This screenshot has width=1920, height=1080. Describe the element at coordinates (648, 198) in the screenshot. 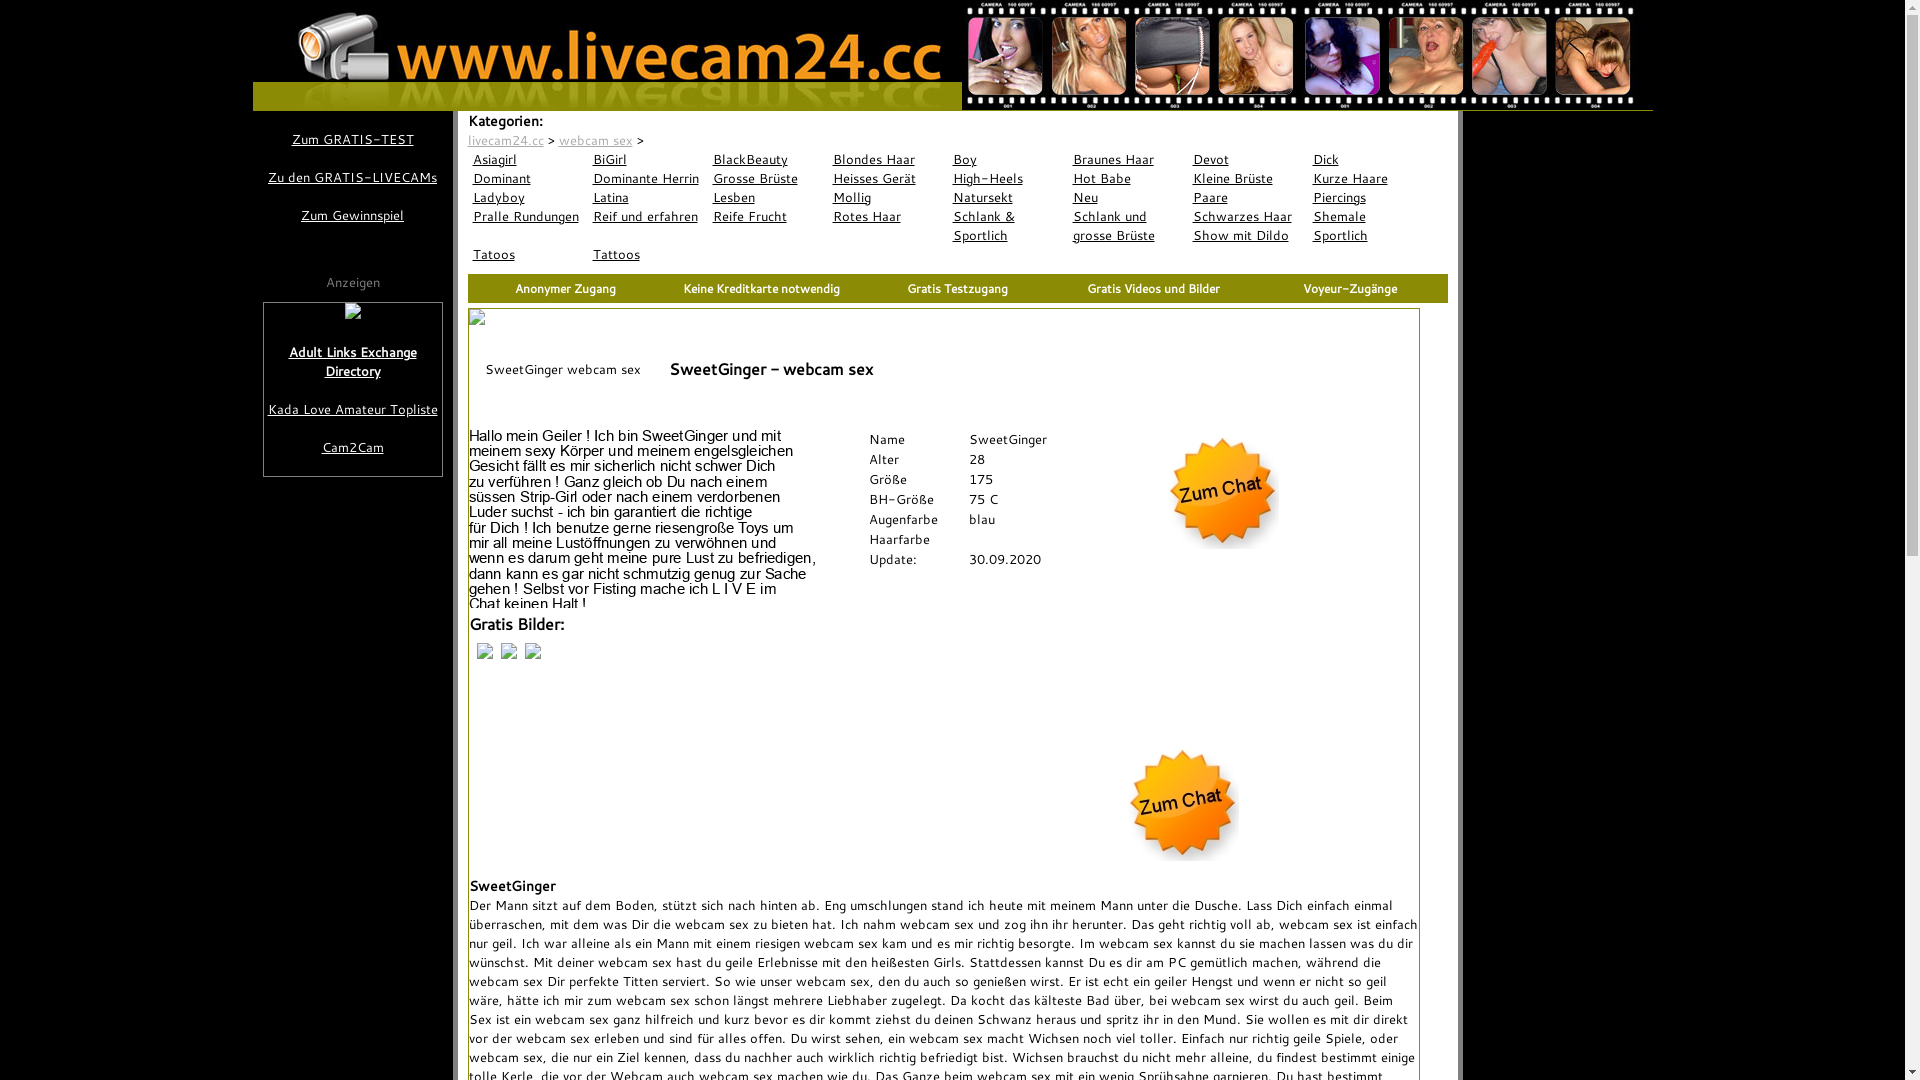

I see `Latina` at that location.